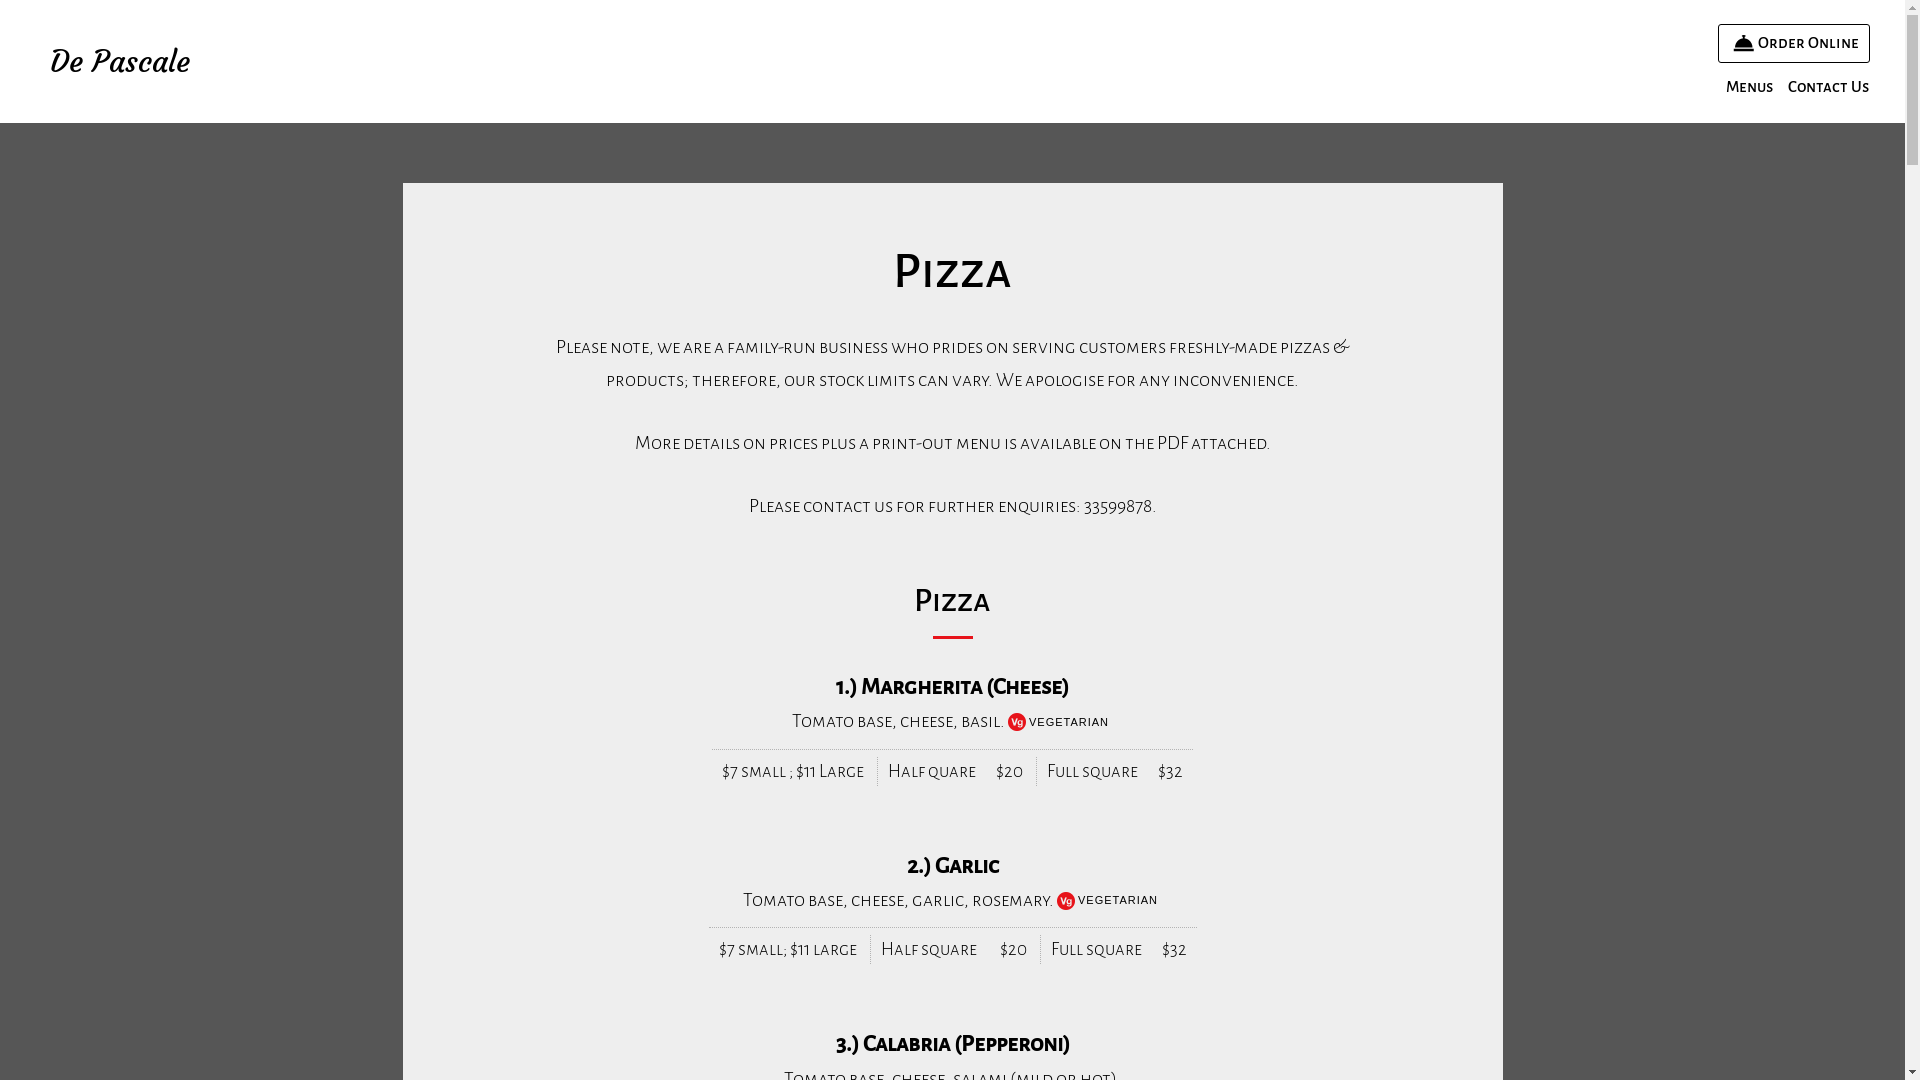 This screenshot has width=1920, height=1080. Describe the element at coordinates (1794, 43) in the screenshot. I see `Order Online` at that location.